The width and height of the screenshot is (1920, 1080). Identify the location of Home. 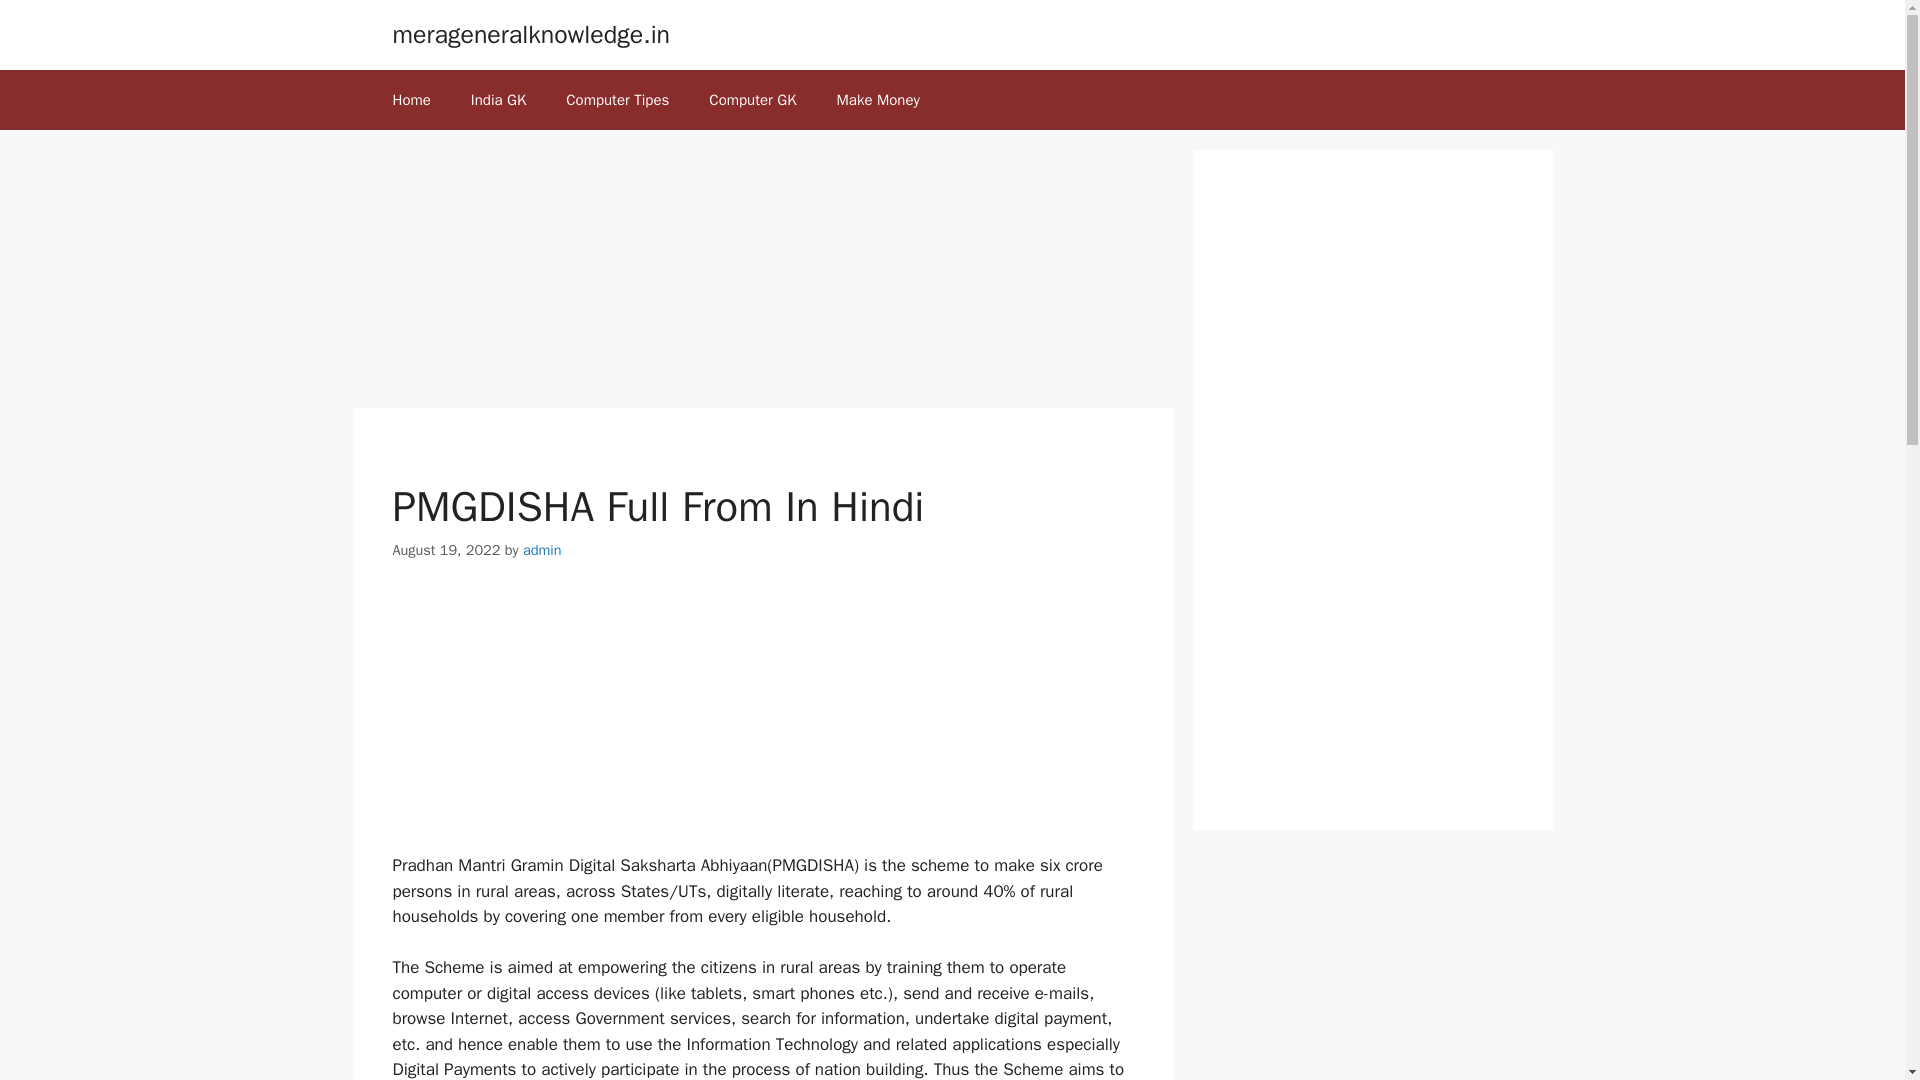
(410, 100).